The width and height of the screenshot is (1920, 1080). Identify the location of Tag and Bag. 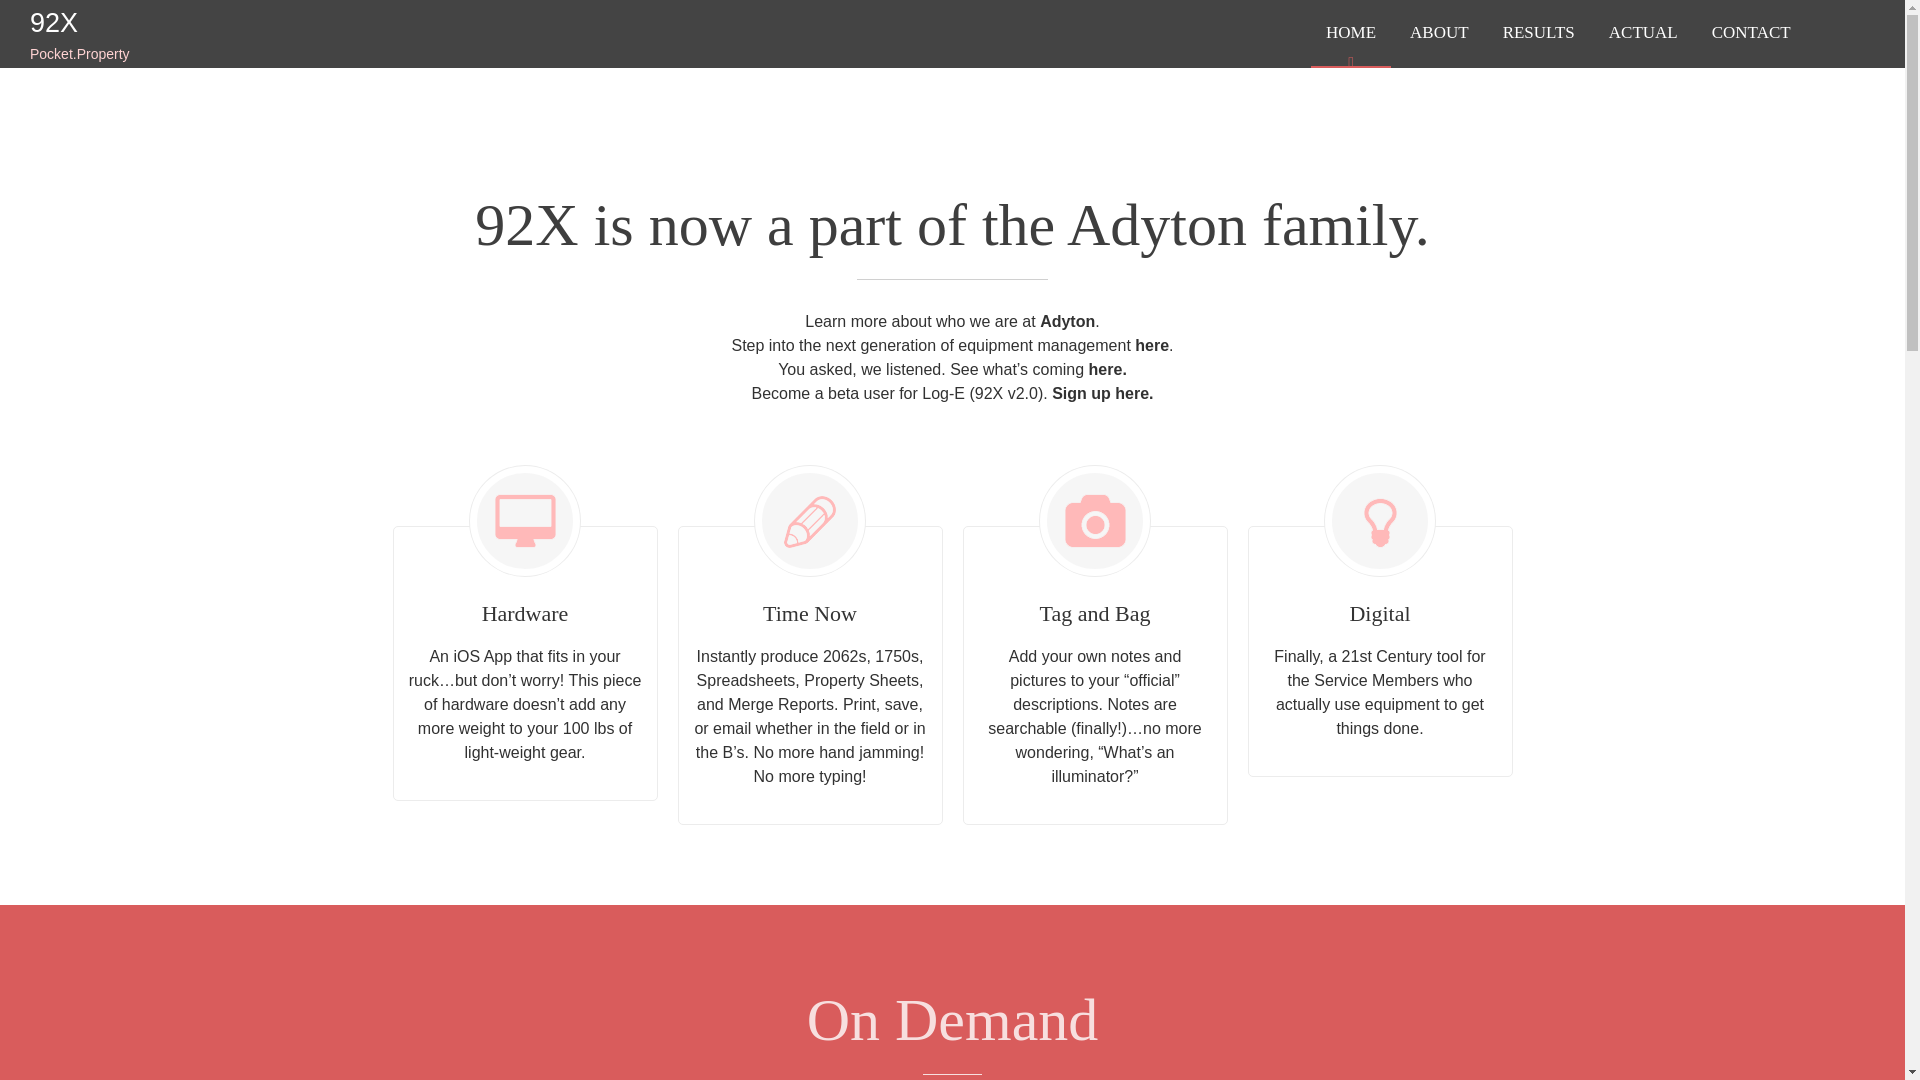
(1095, 624).